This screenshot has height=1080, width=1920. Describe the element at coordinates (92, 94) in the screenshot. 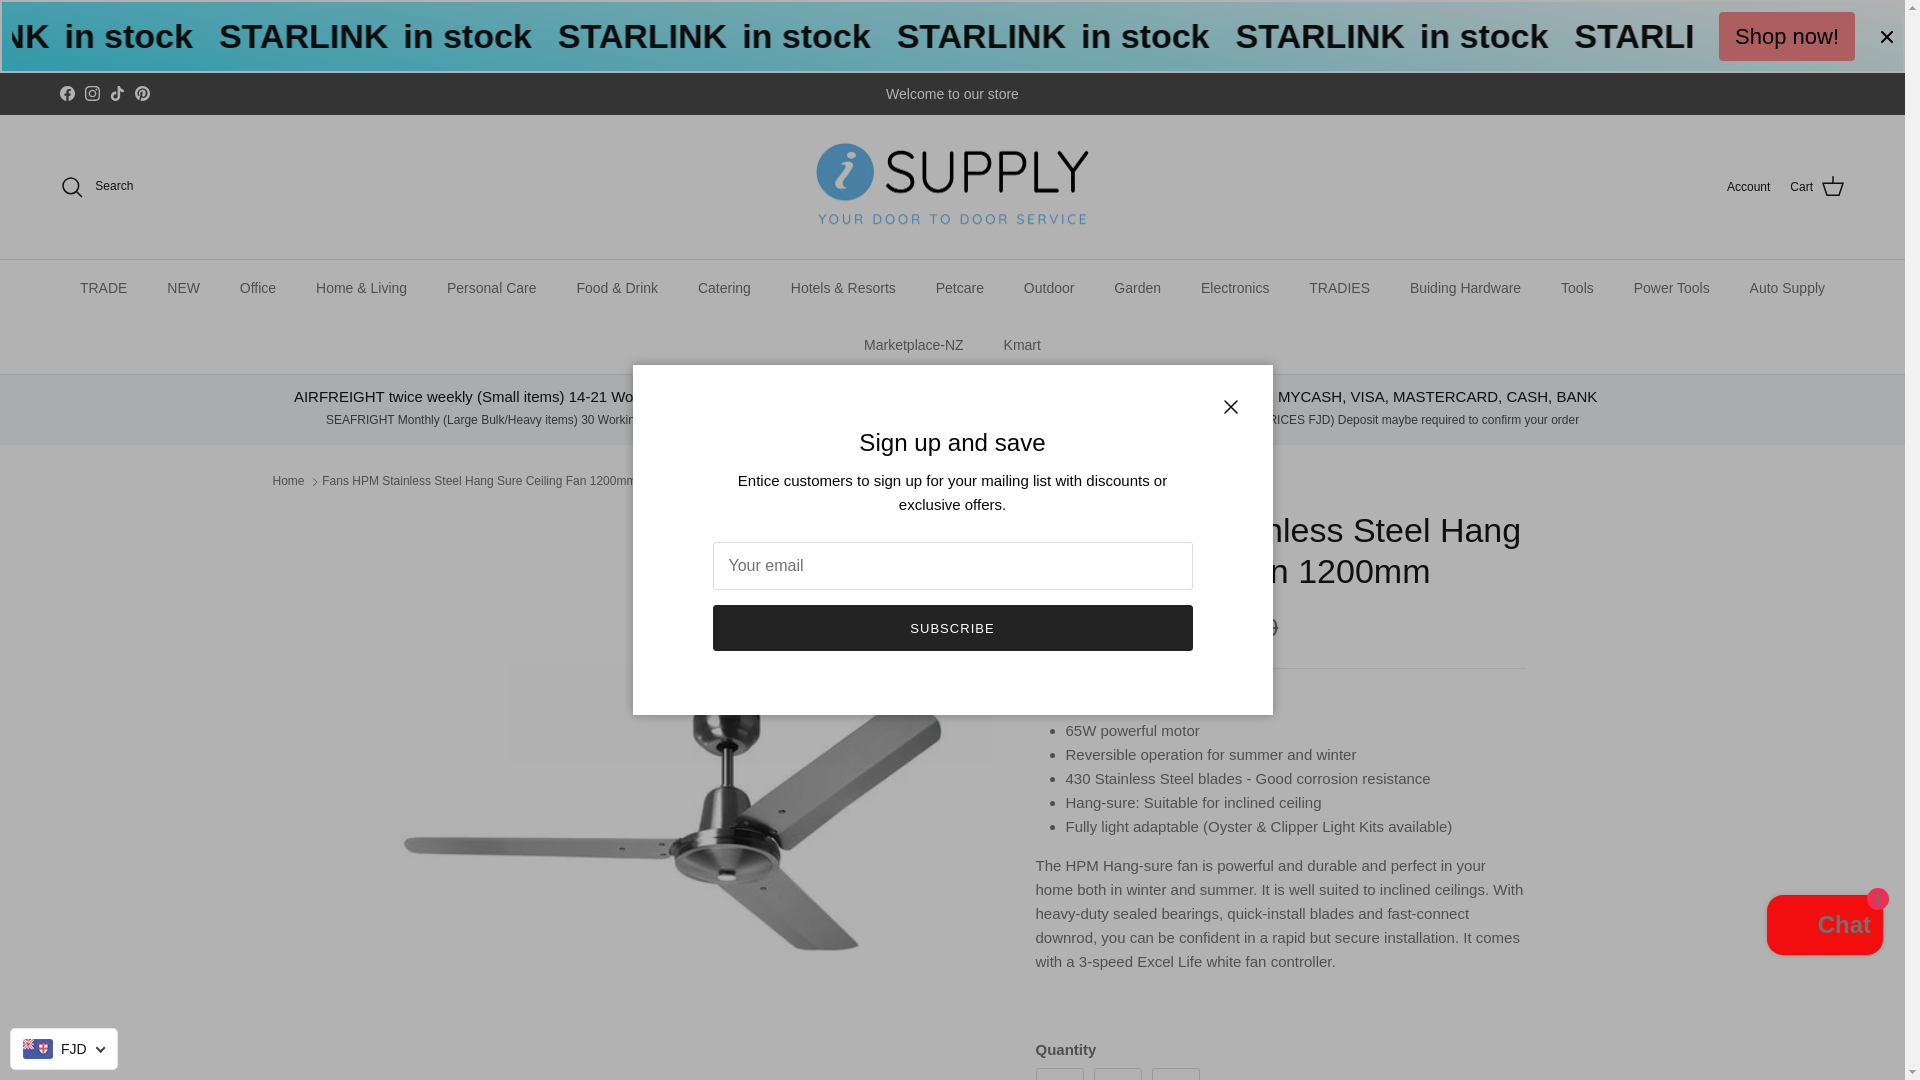

I see `i Supply Solutions NZ   on Instagram` at that location.